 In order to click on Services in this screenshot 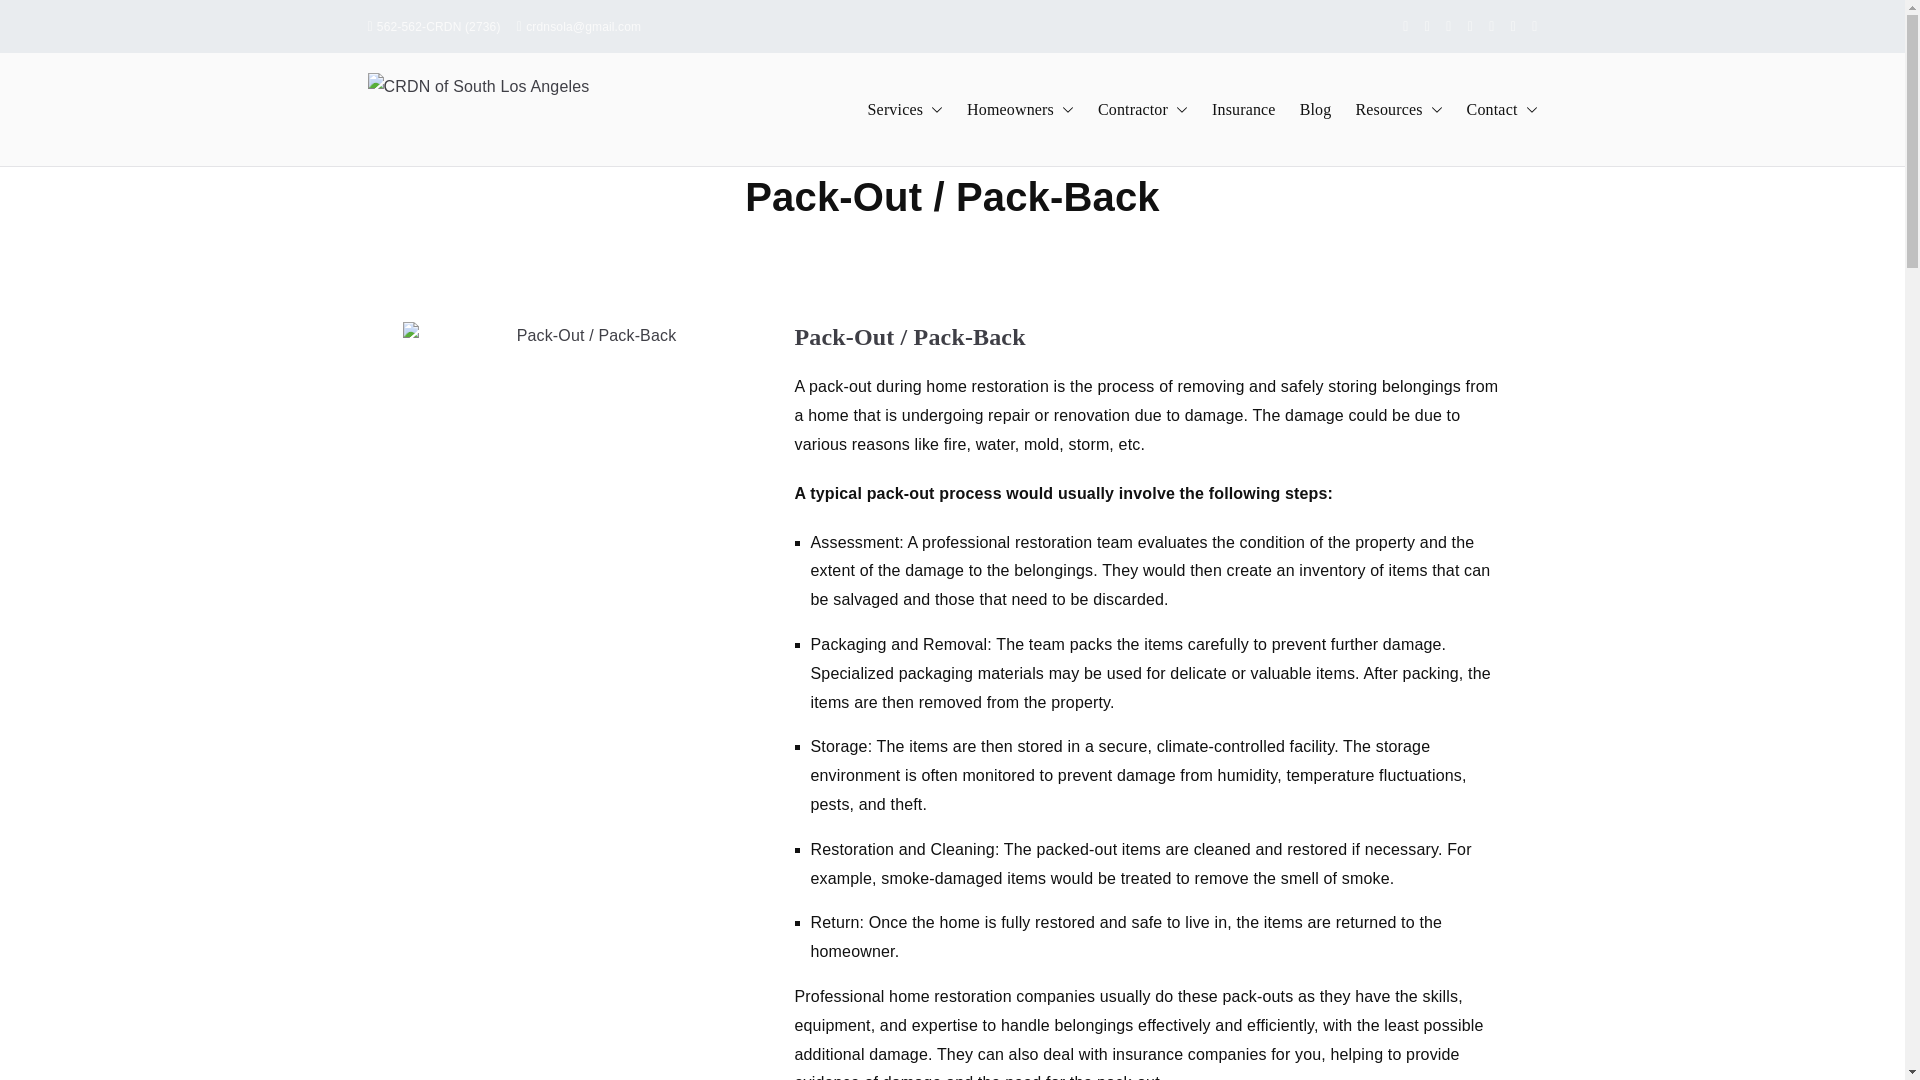, I will do `click(904, 110)`.